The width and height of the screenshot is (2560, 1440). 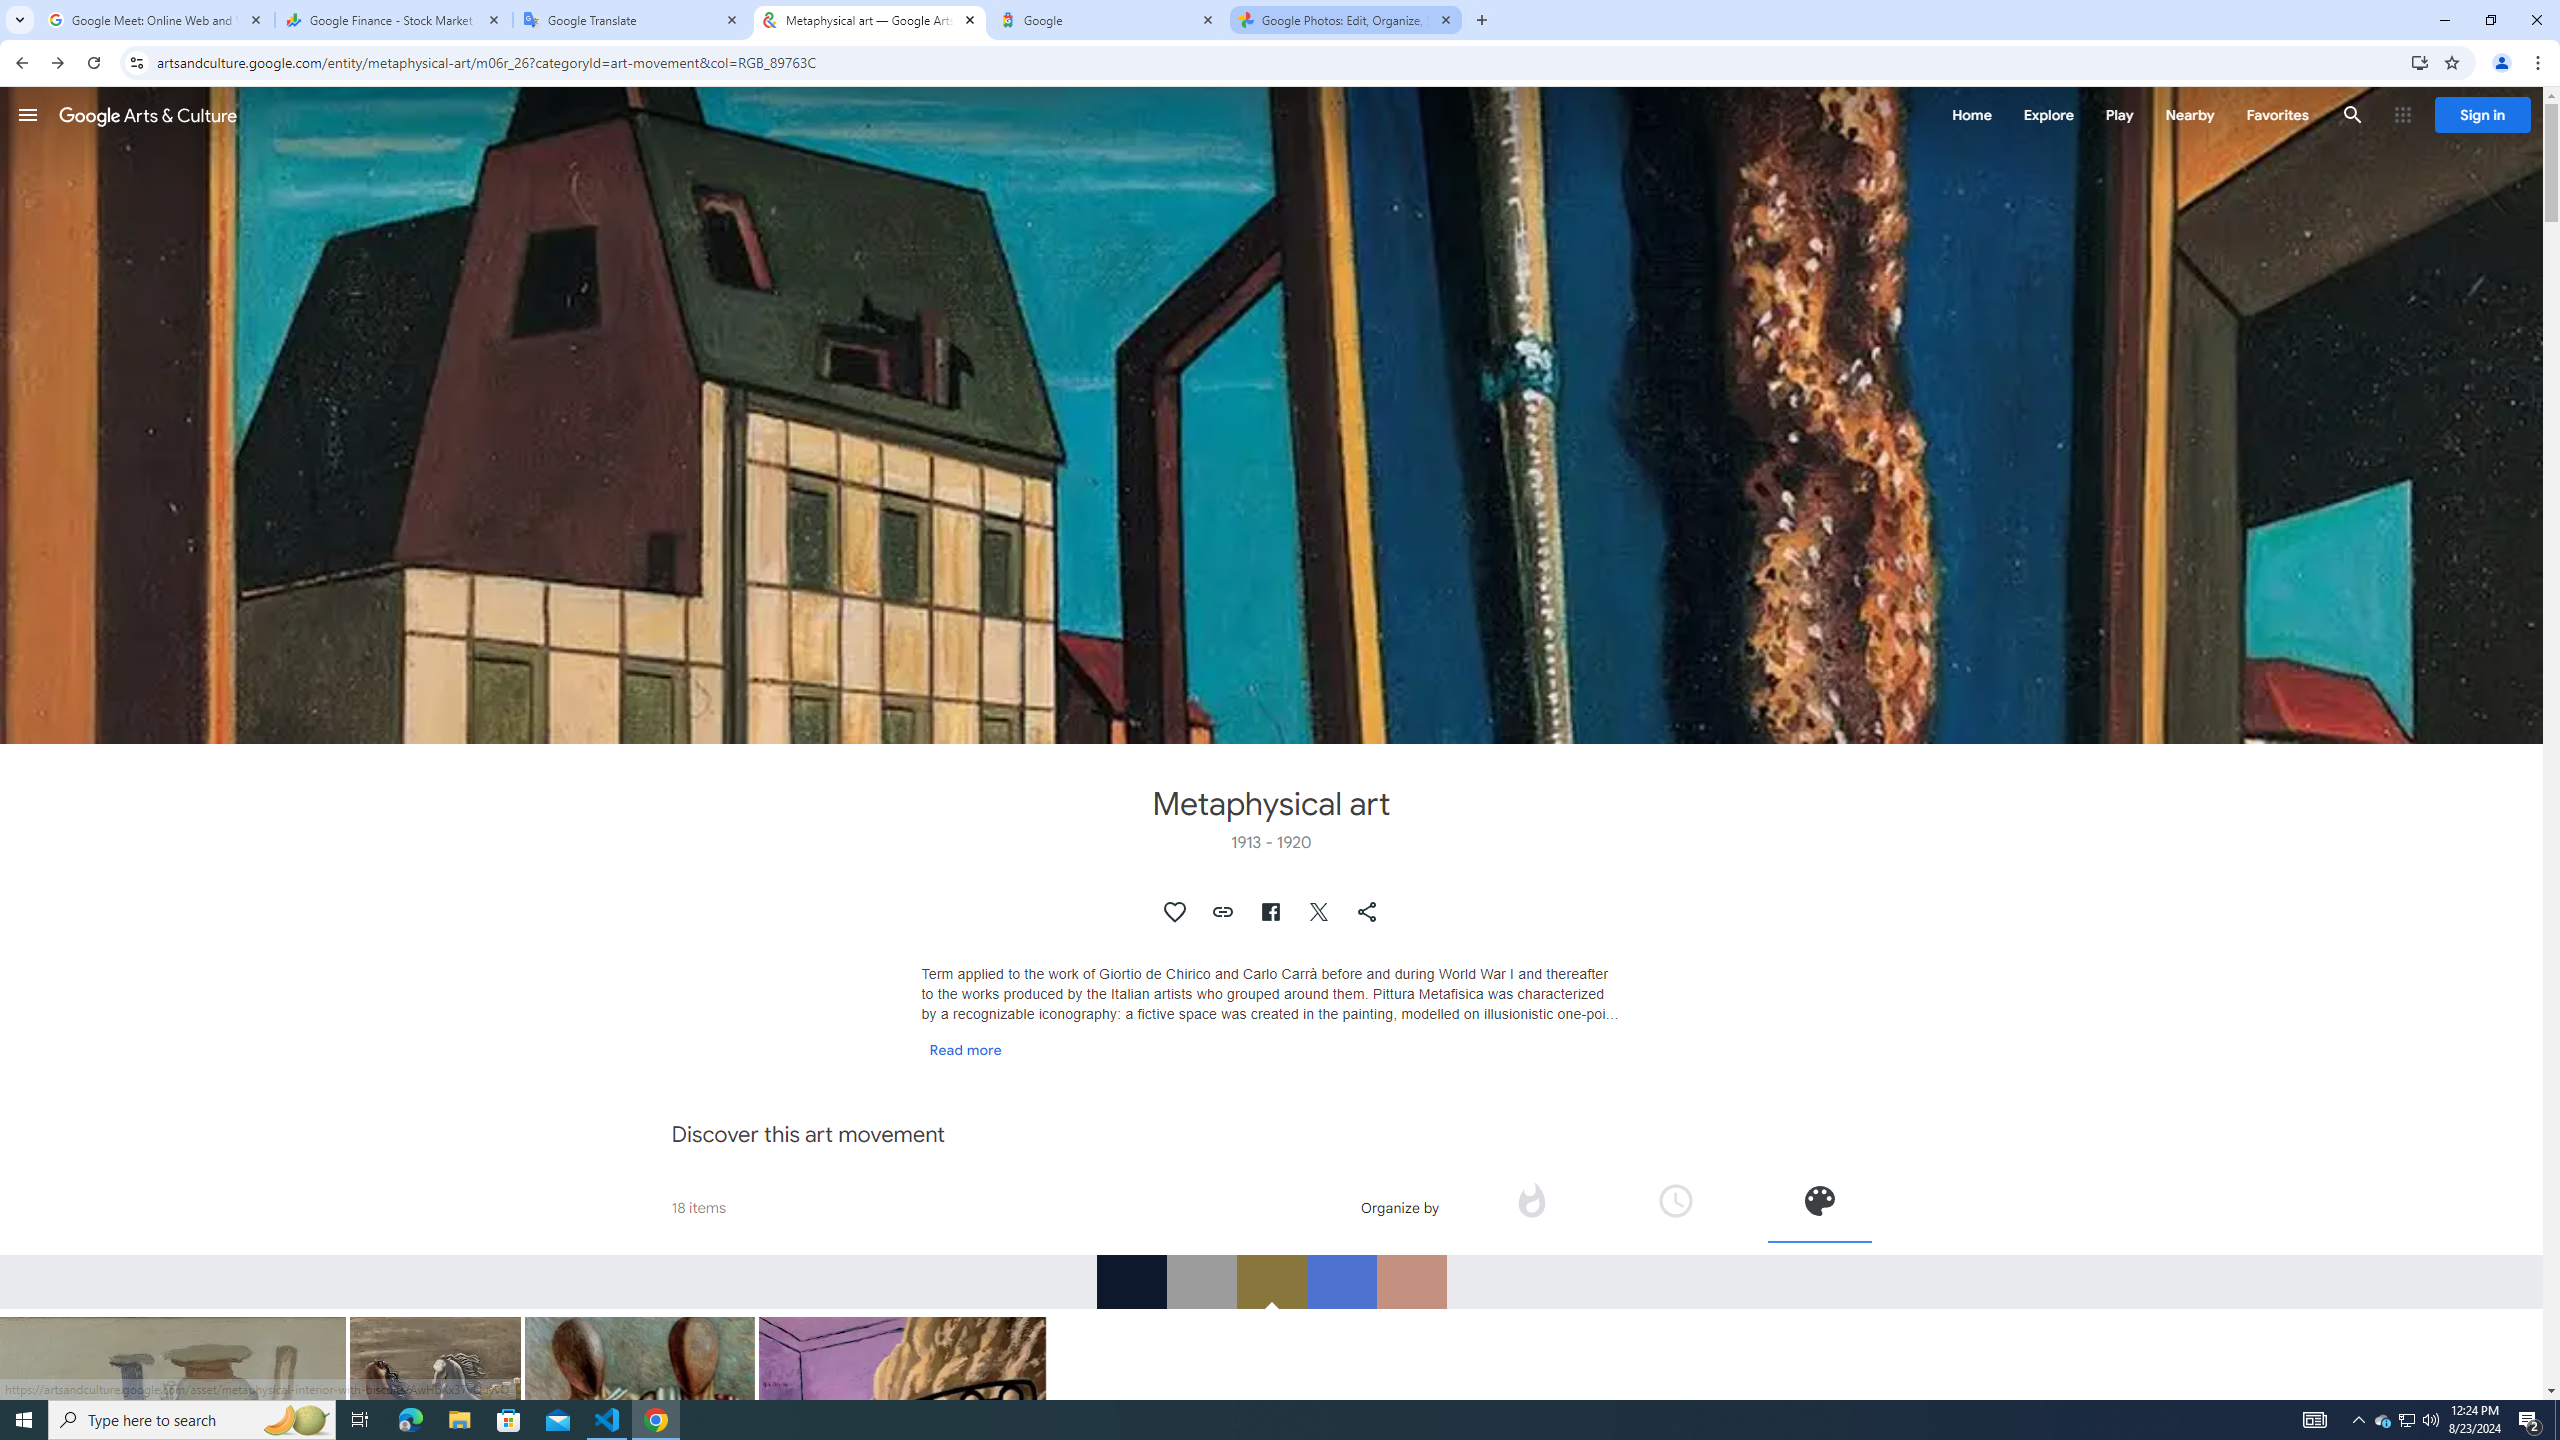 What do you see at coordinates (1131, 1281) in the screenshot?
I see `RGB_0E182D` at bounding box center [1131, 1281].